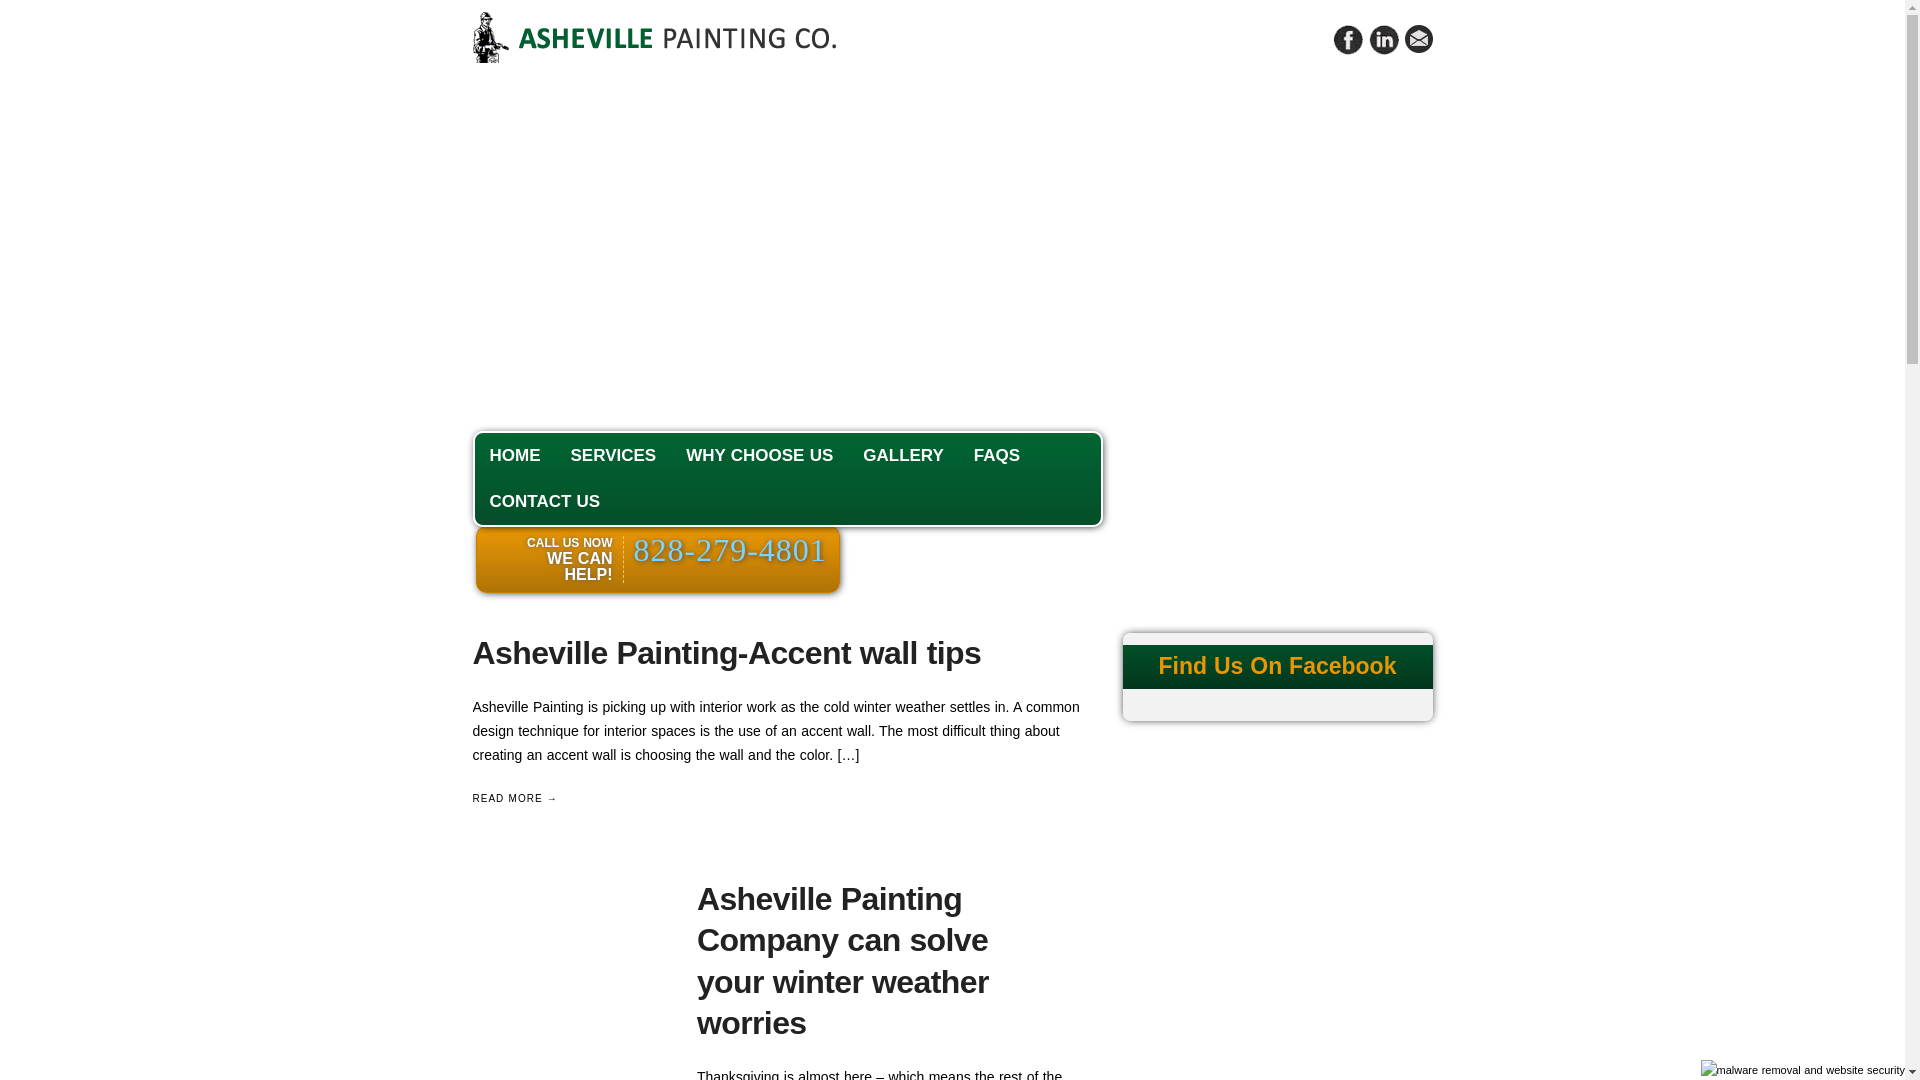  What do you see at coordinates (544, 502) in the screenshot?
I see `CONTACT US` at bounding box center [544, 502].